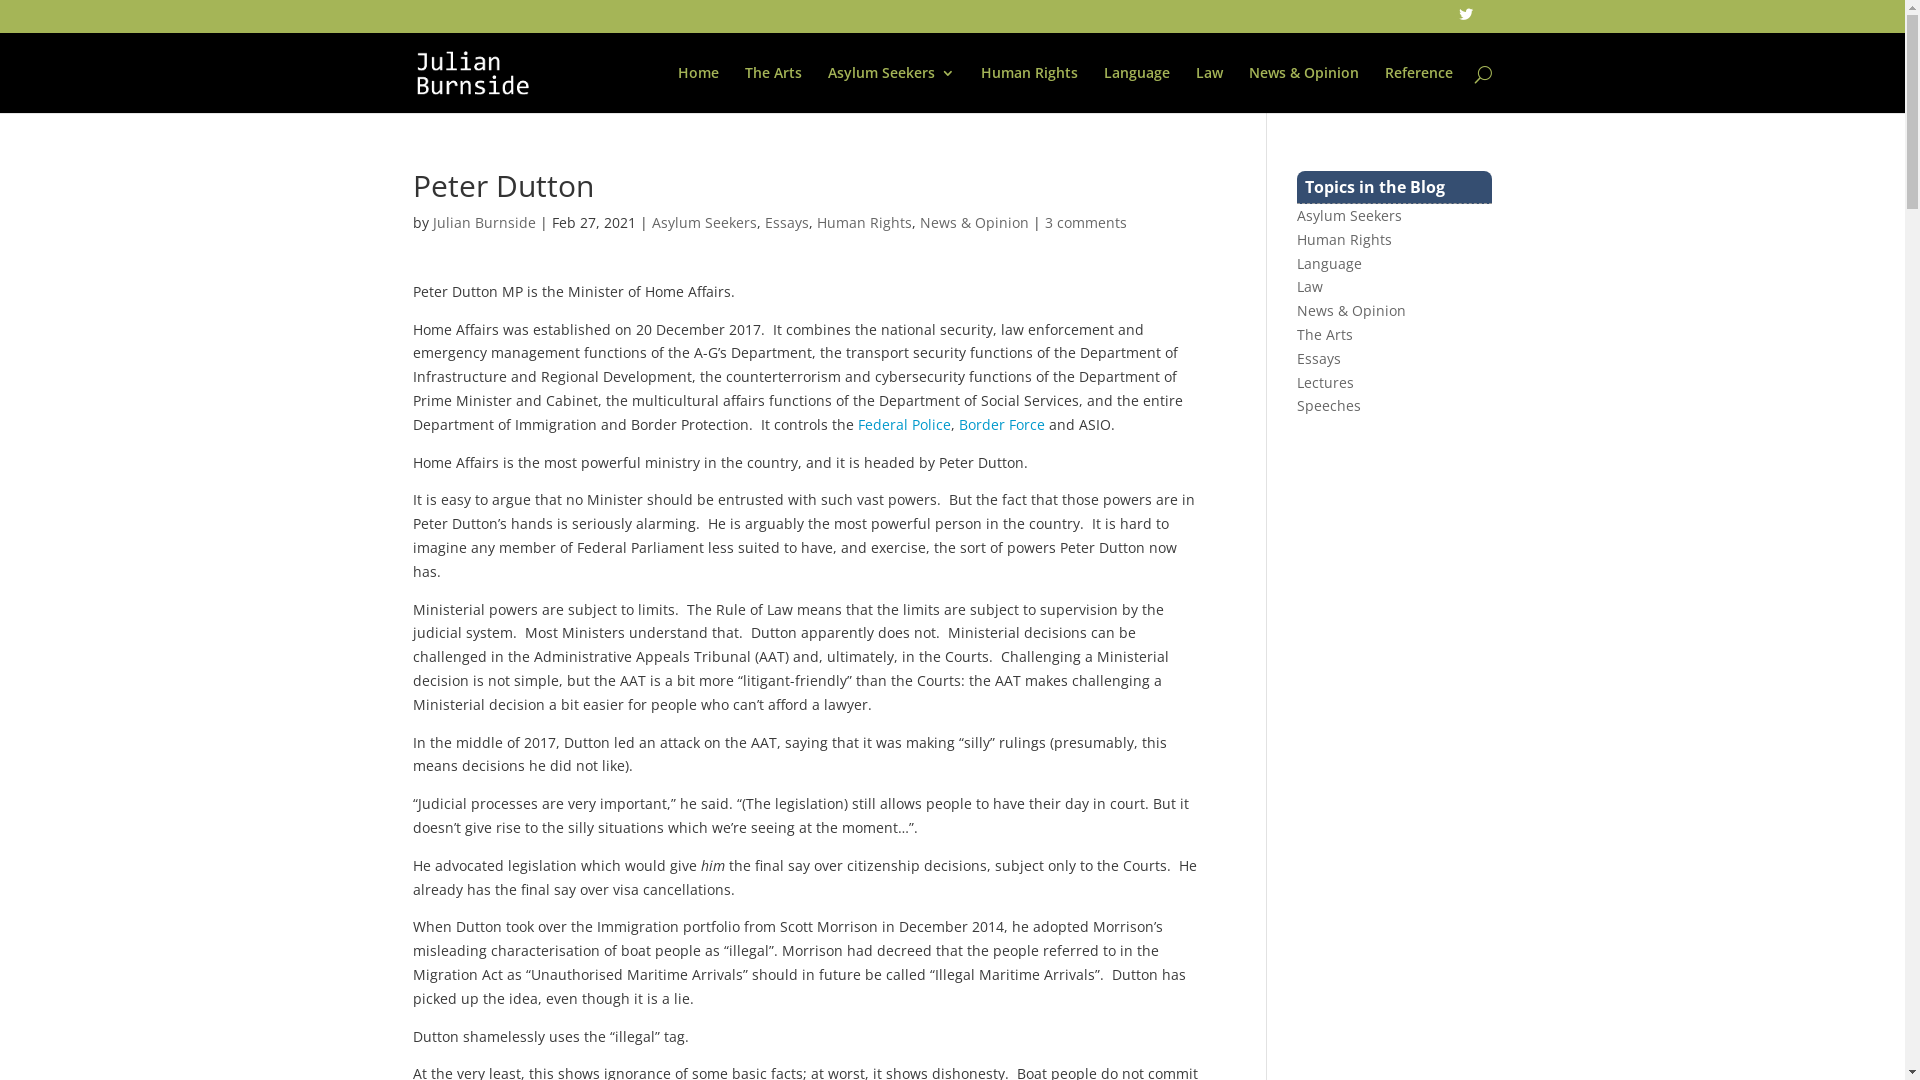 The image size is (1920, 1080). I want to click on Home, so click(698, 90).